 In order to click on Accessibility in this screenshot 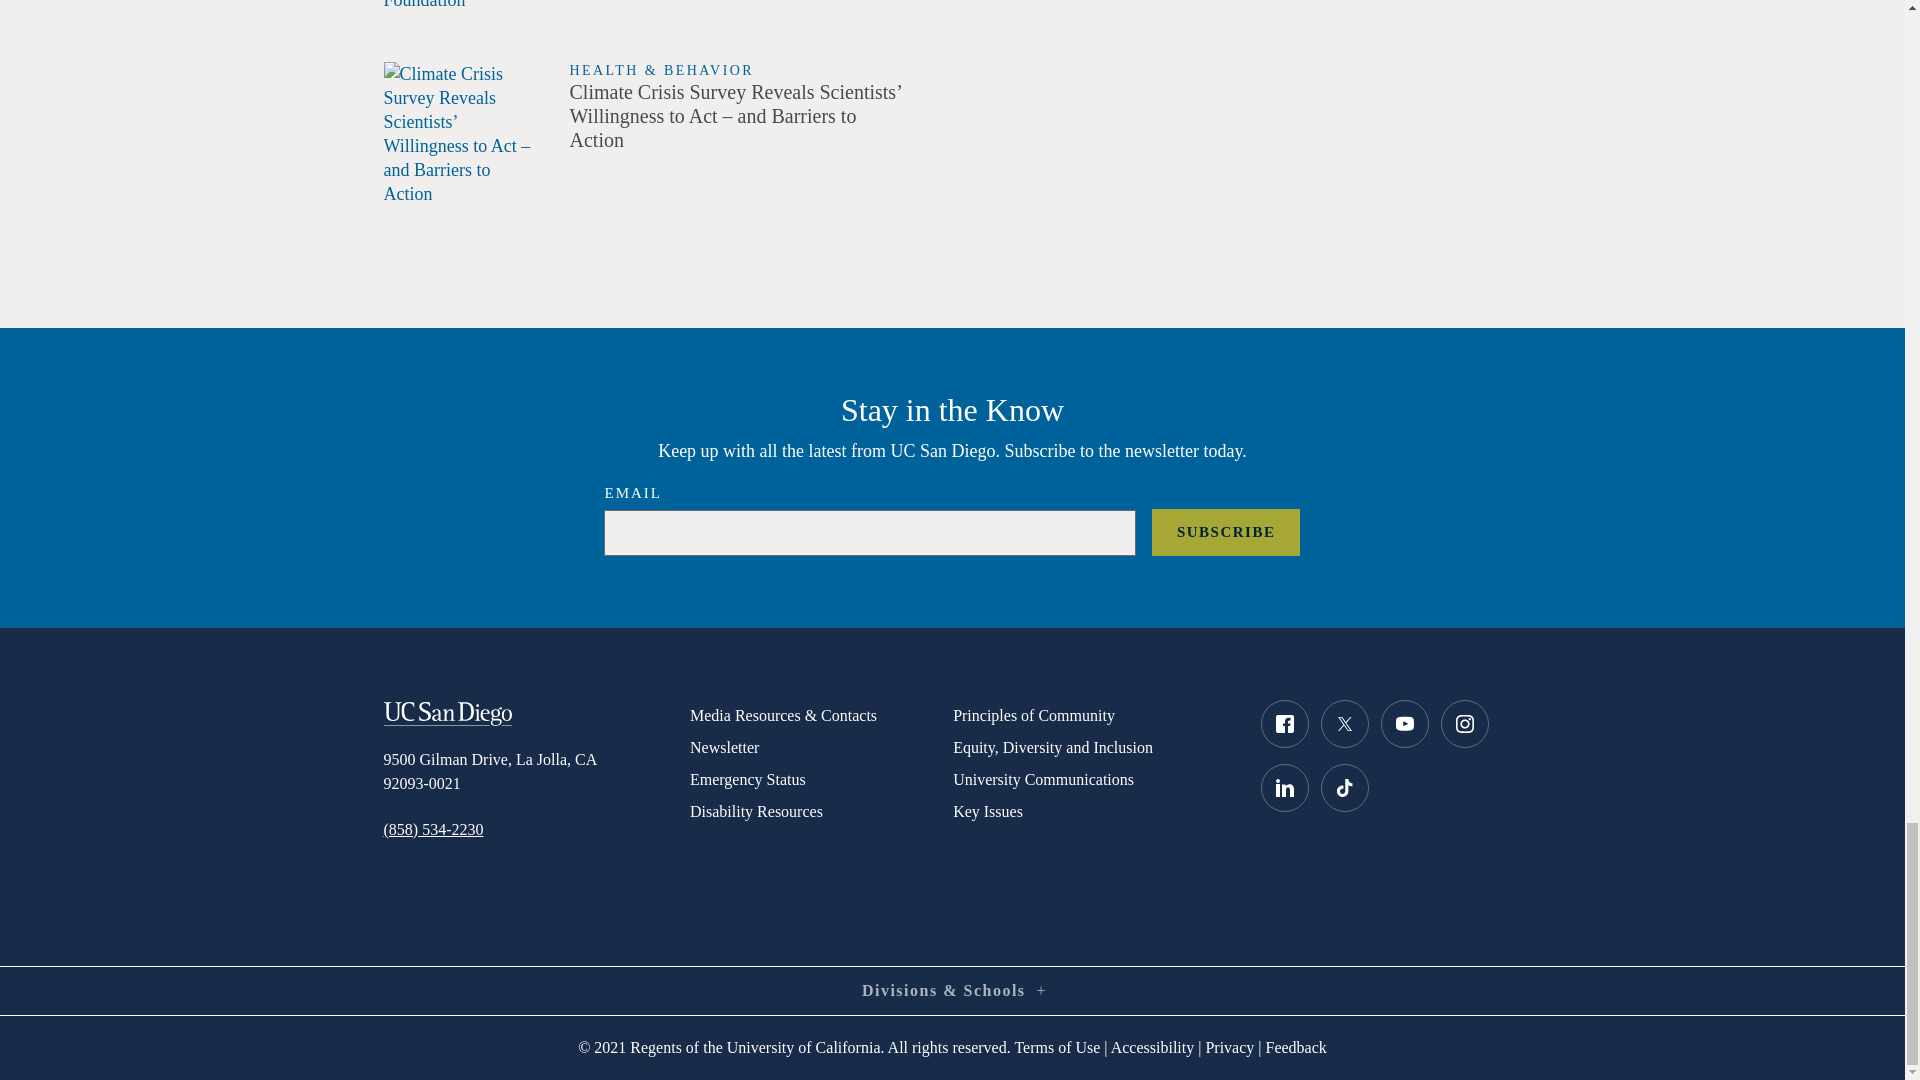, I will do `click(1152, 1047)`.